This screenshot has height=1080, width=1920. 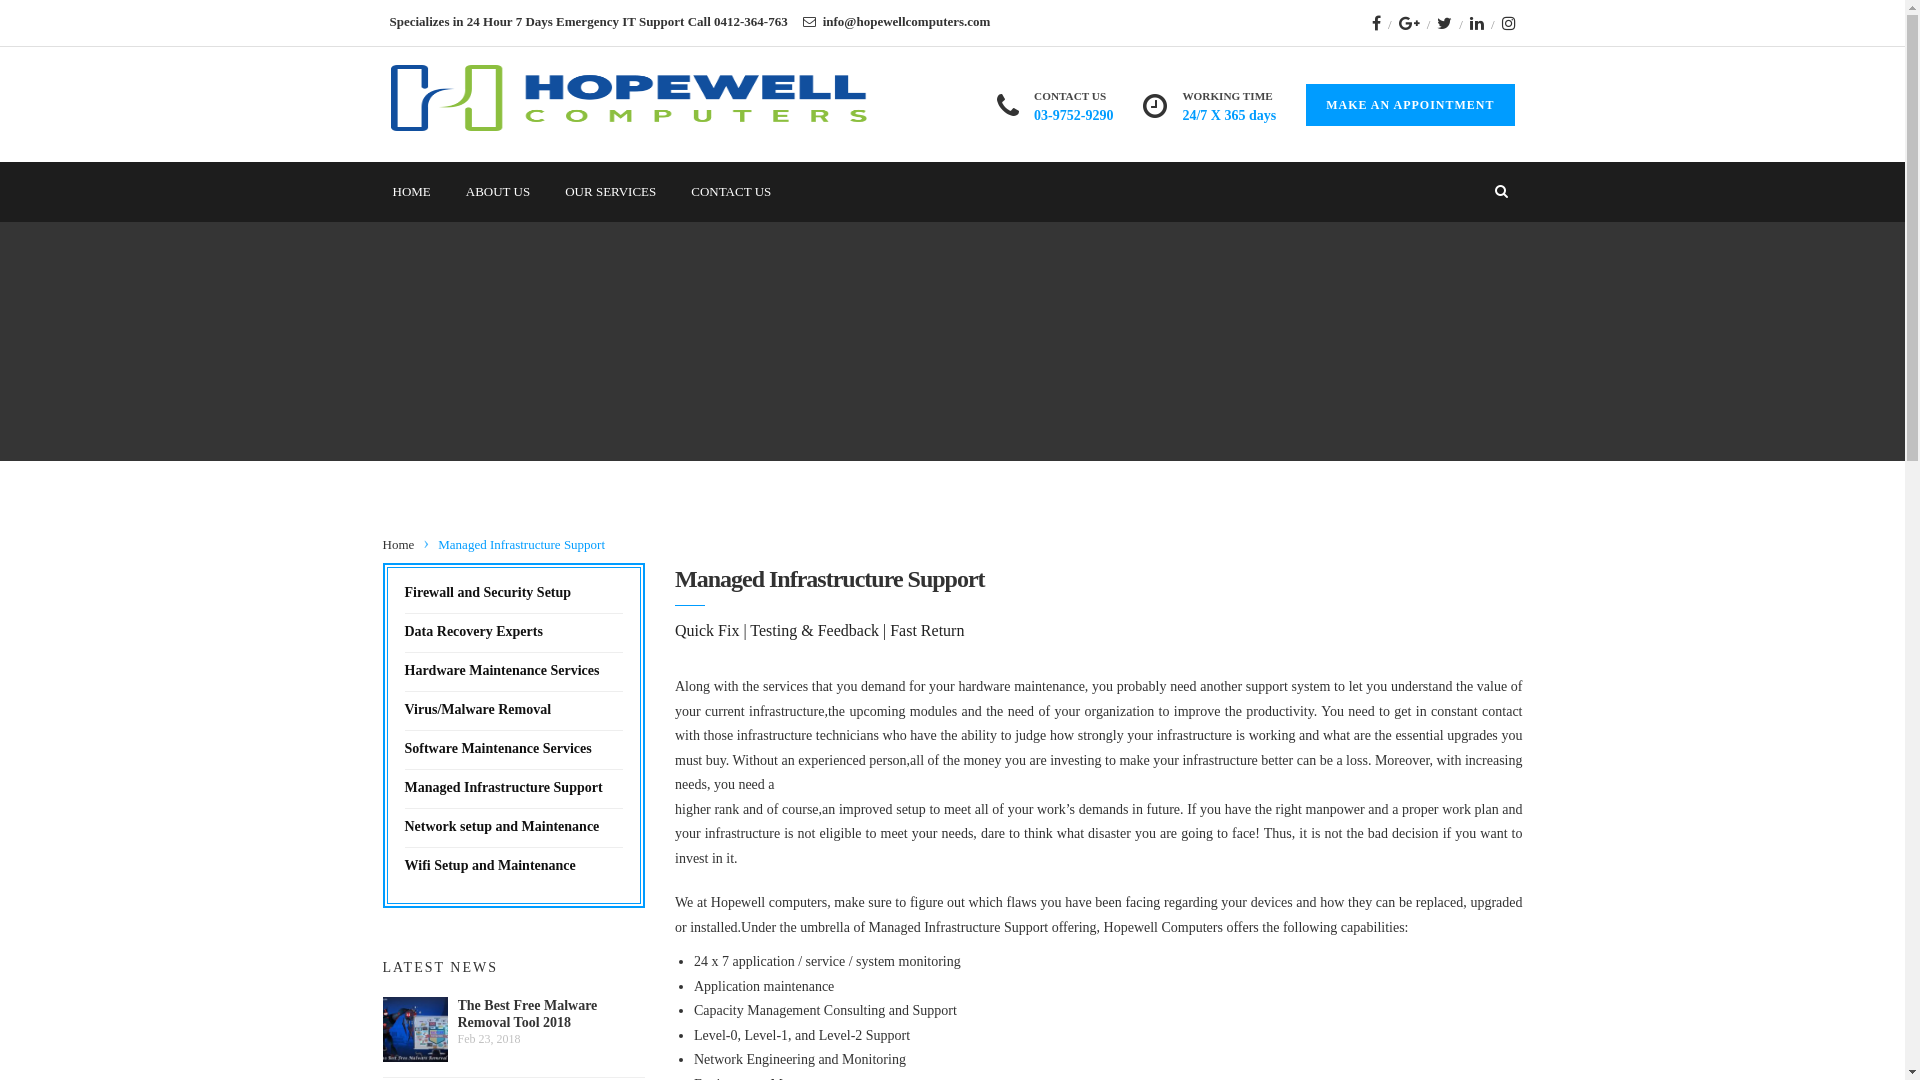 I want to click on The Best Free Malware Removal Tool 2018, so click(x=414, y=1030).